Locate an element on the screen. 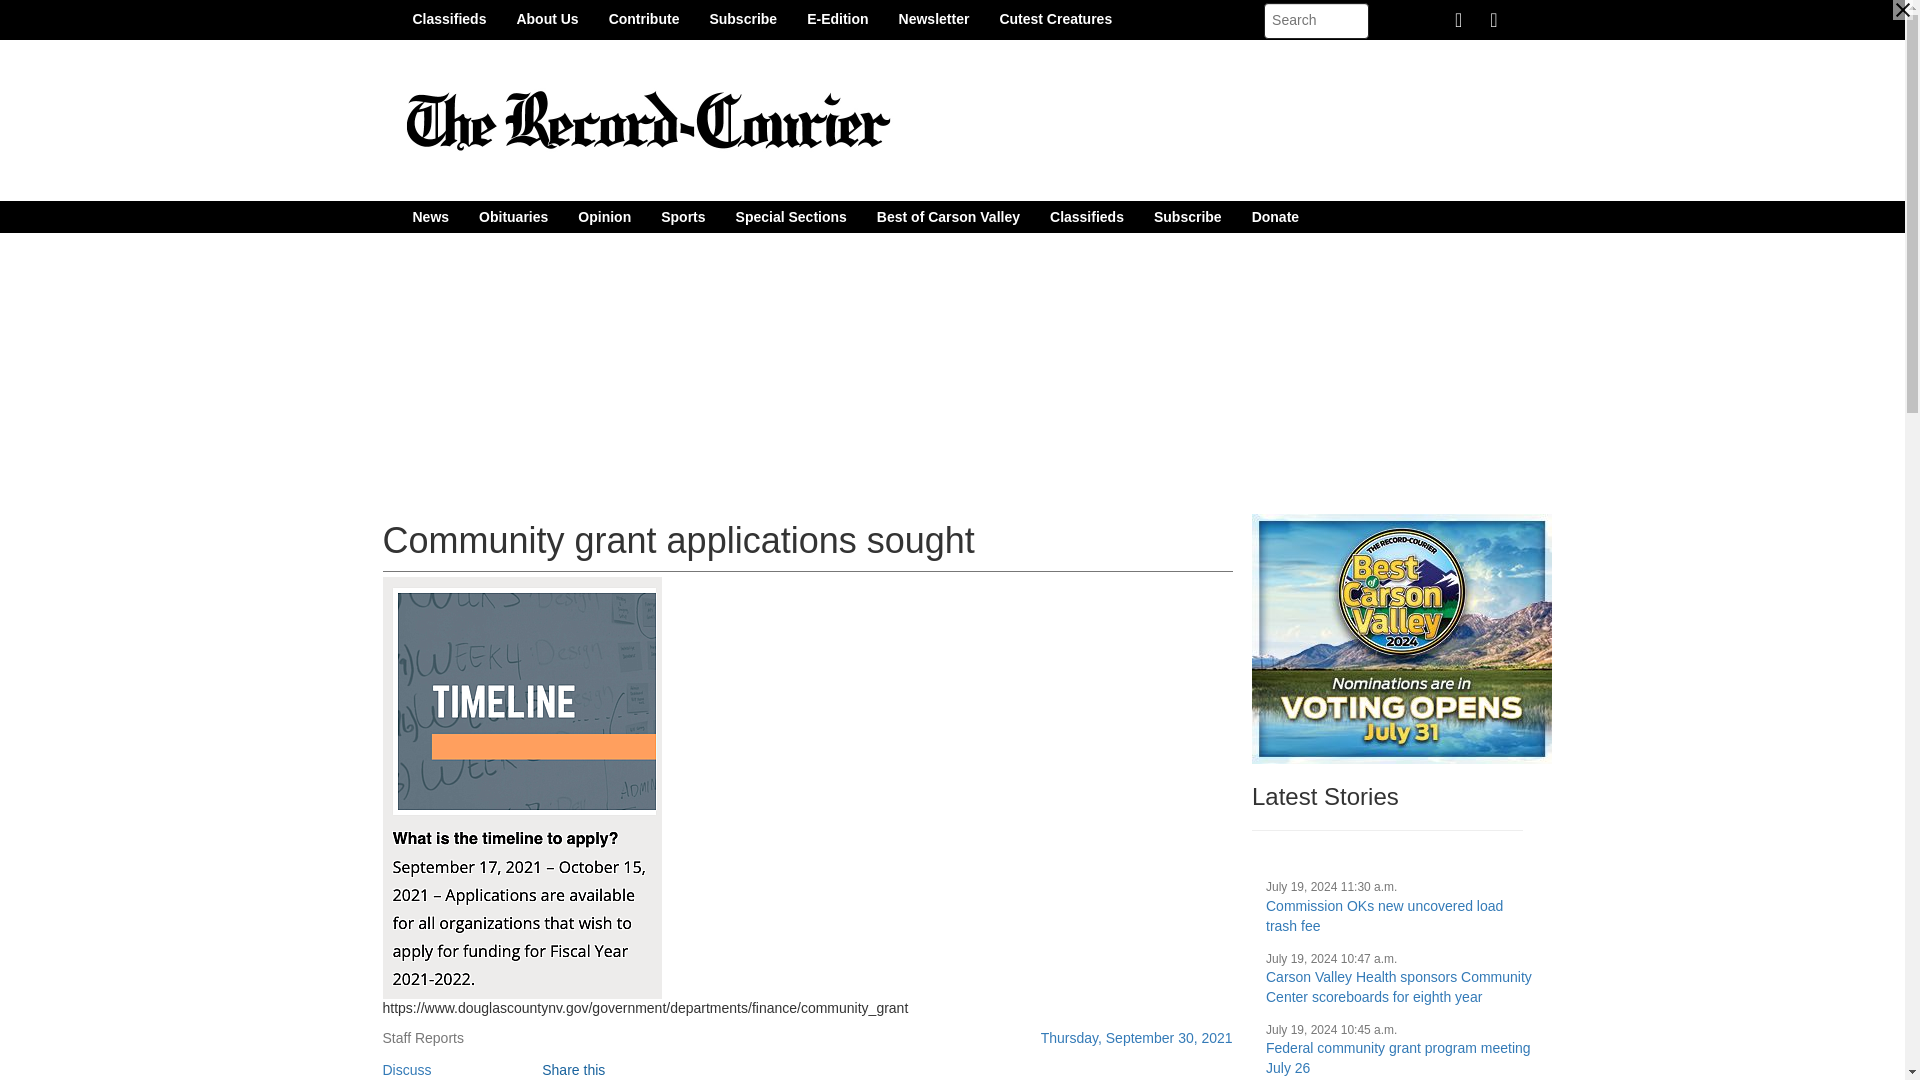 The width and height of the screenshot is (1920, 1080). Newsletter is located at coordinates (934, 18).